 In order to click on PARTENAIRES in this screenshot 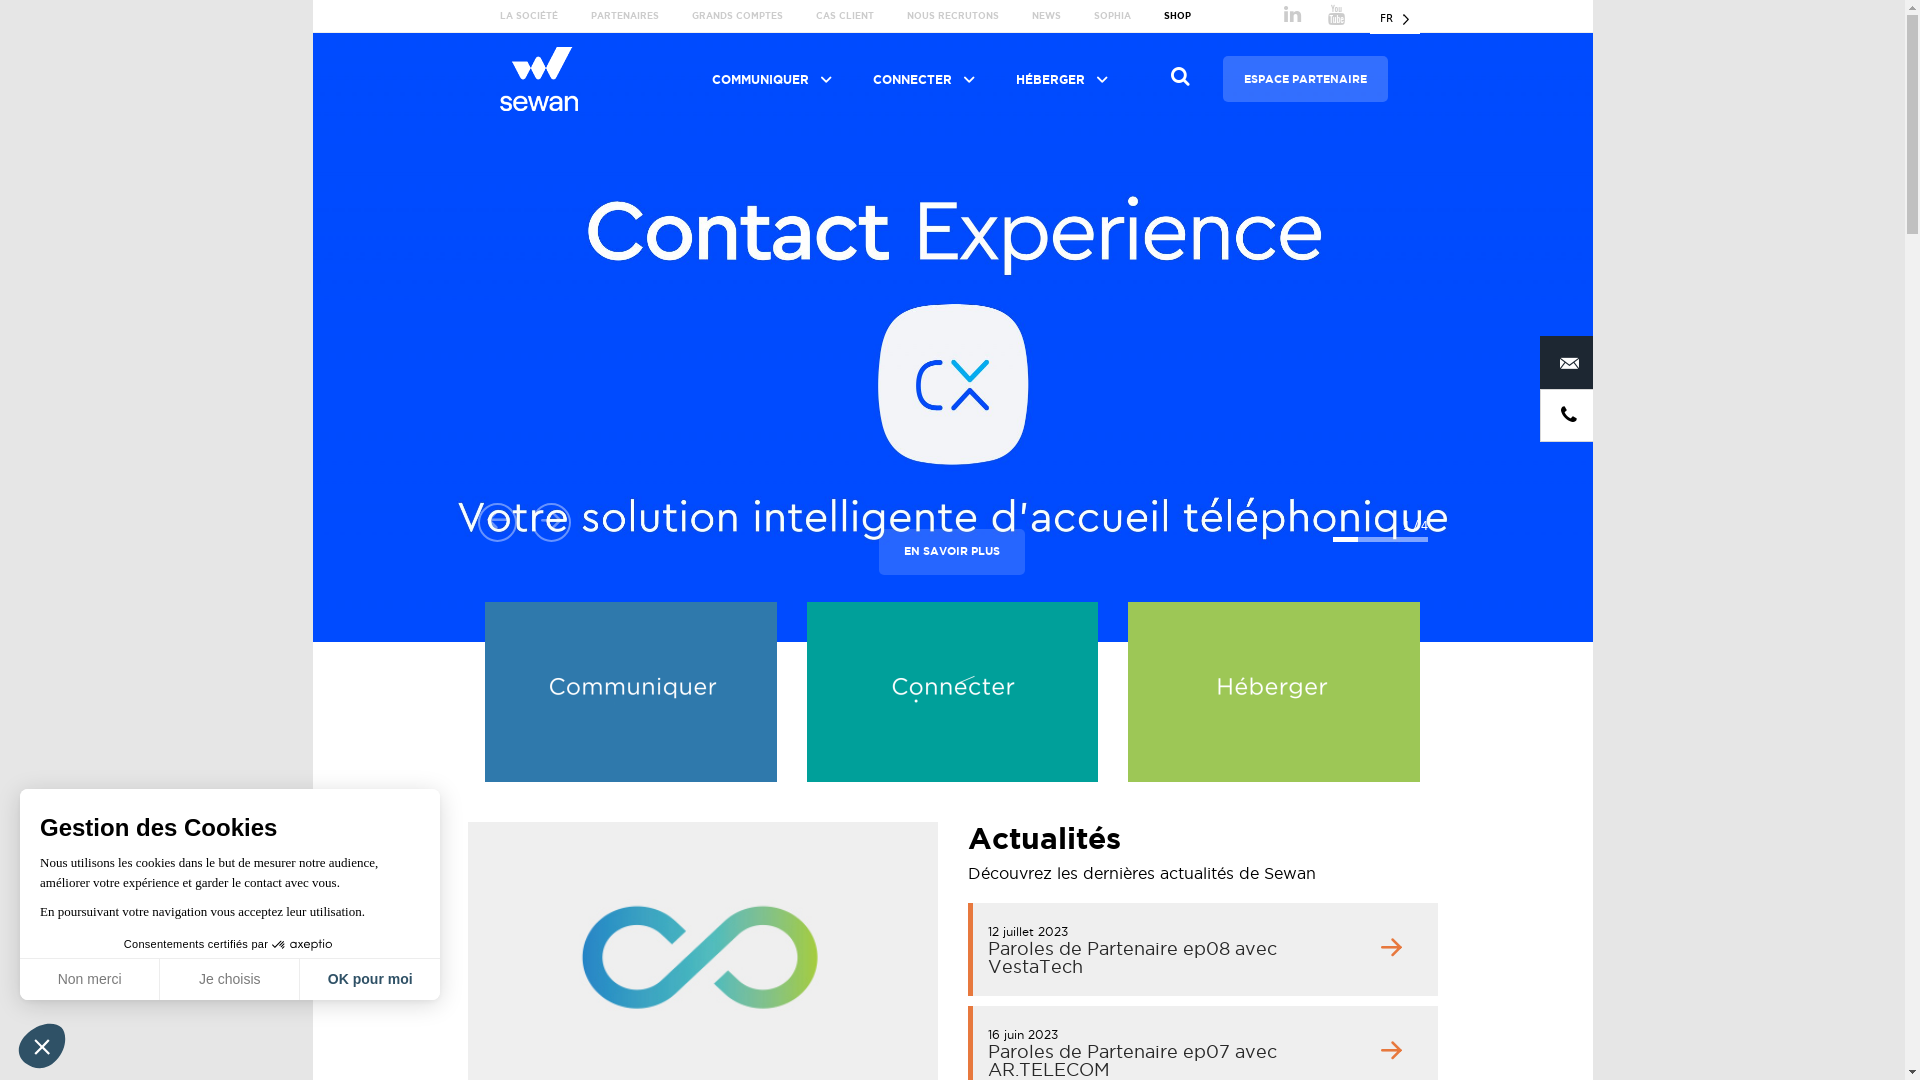, I will do `click(625, 16)`.